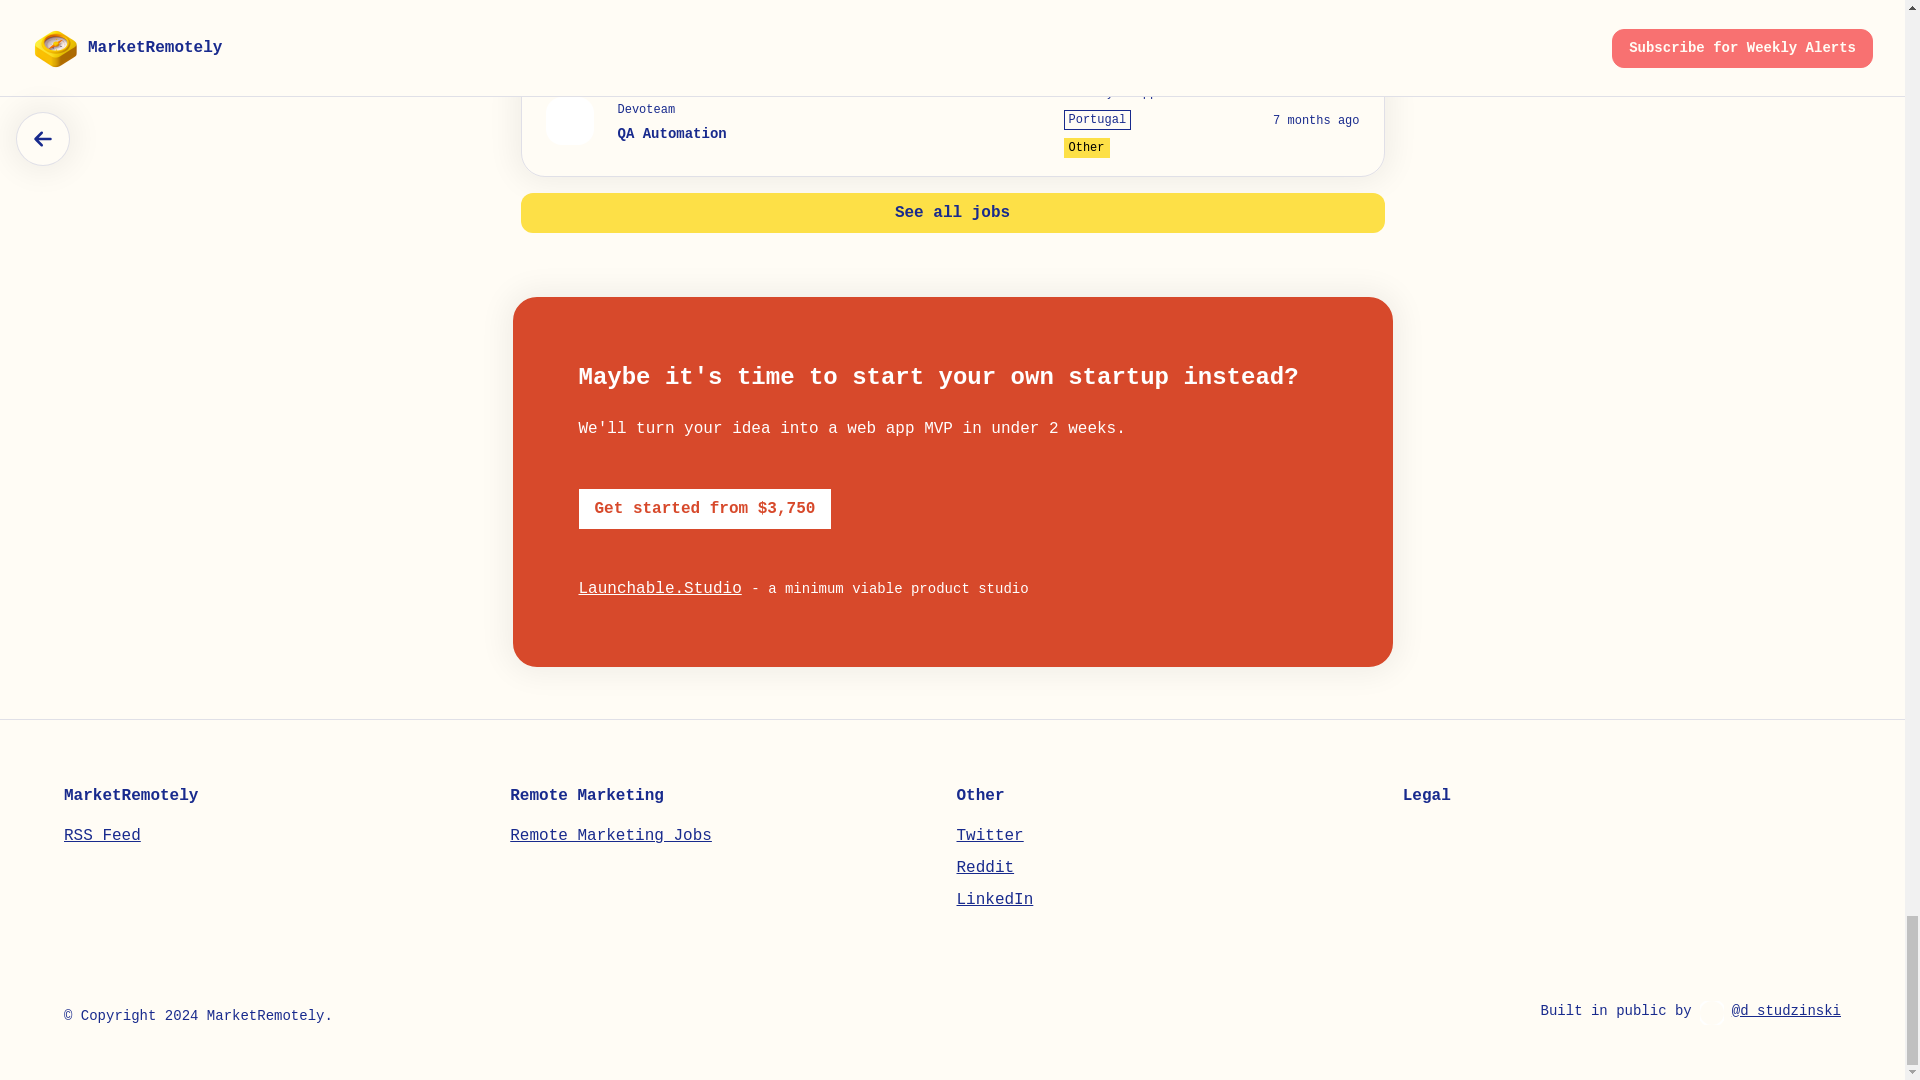 This screenshot has height=1080, width=1920. Describe the element at coordinates (984, 867) in the screenshot. I see `Reddit` at that location.